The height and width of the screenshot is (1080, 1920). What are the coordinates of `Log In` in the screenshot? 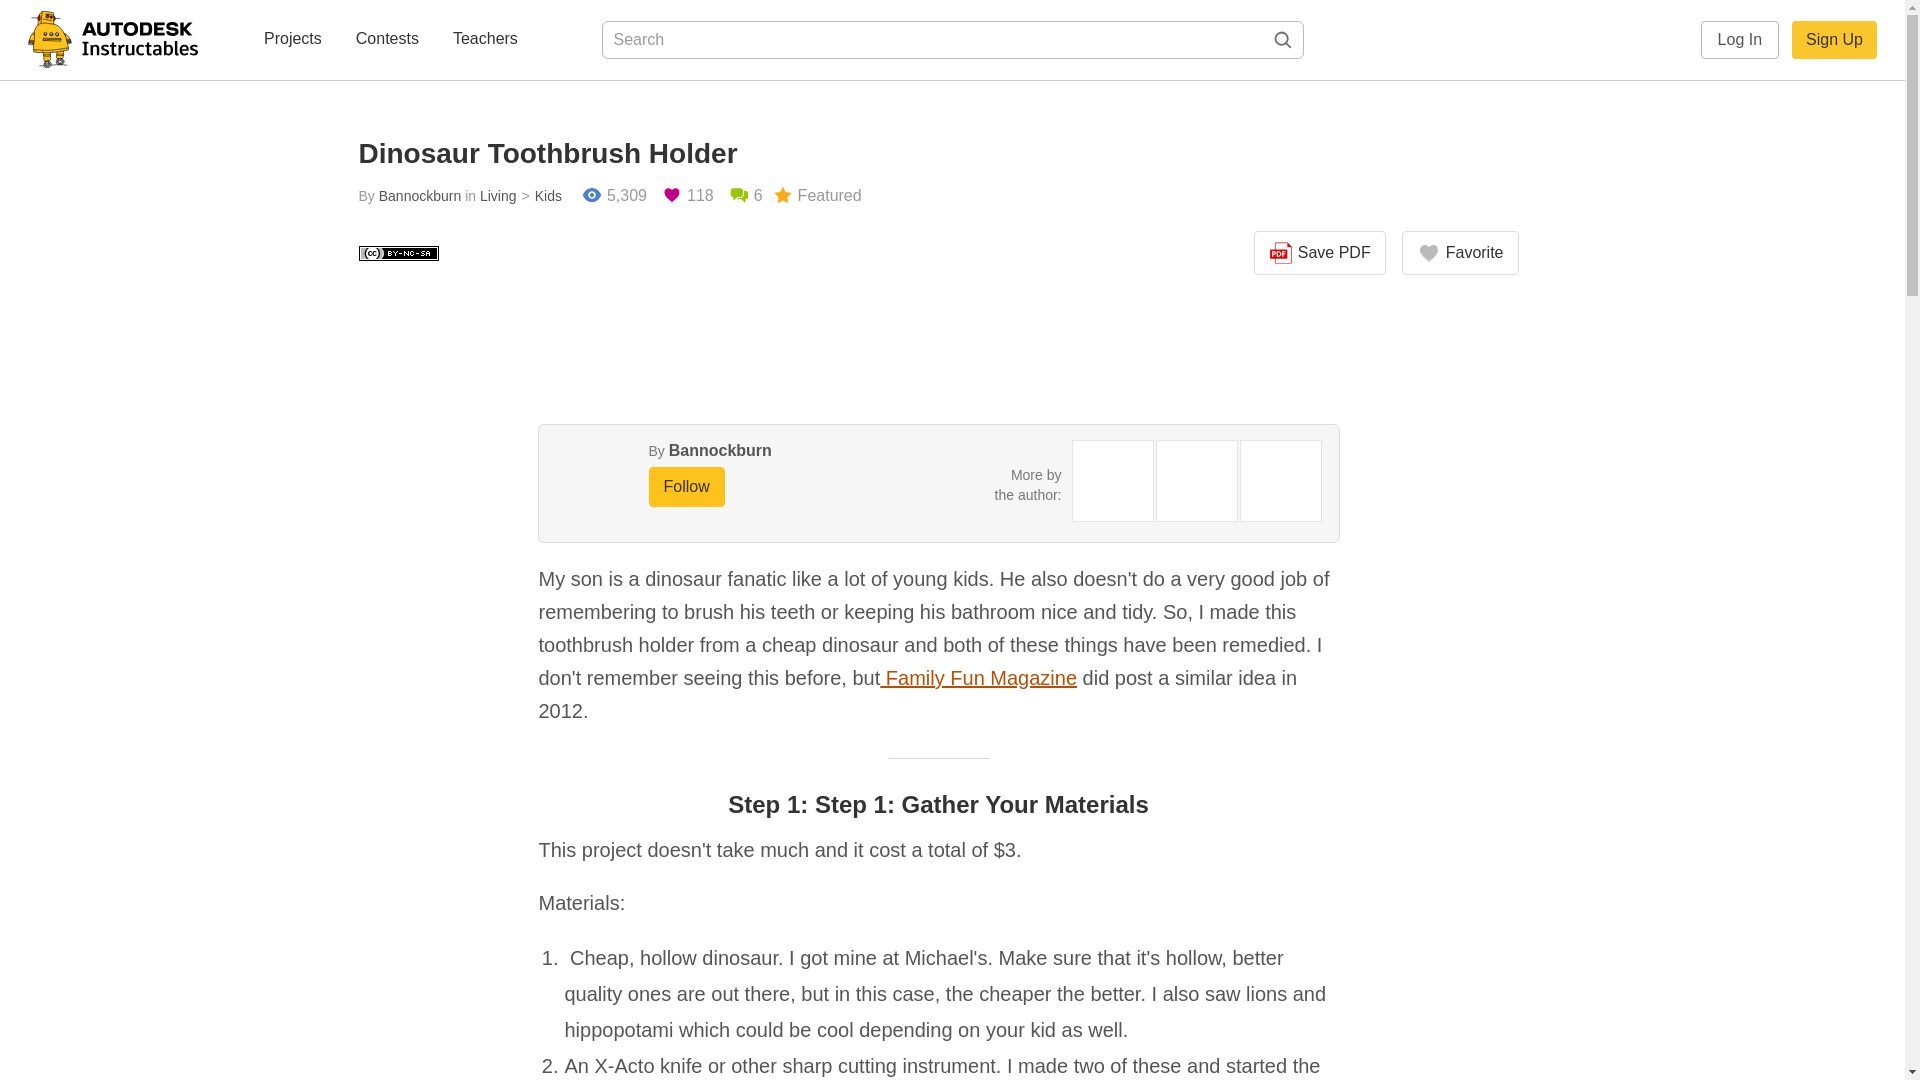 It's located at (1740, 40).